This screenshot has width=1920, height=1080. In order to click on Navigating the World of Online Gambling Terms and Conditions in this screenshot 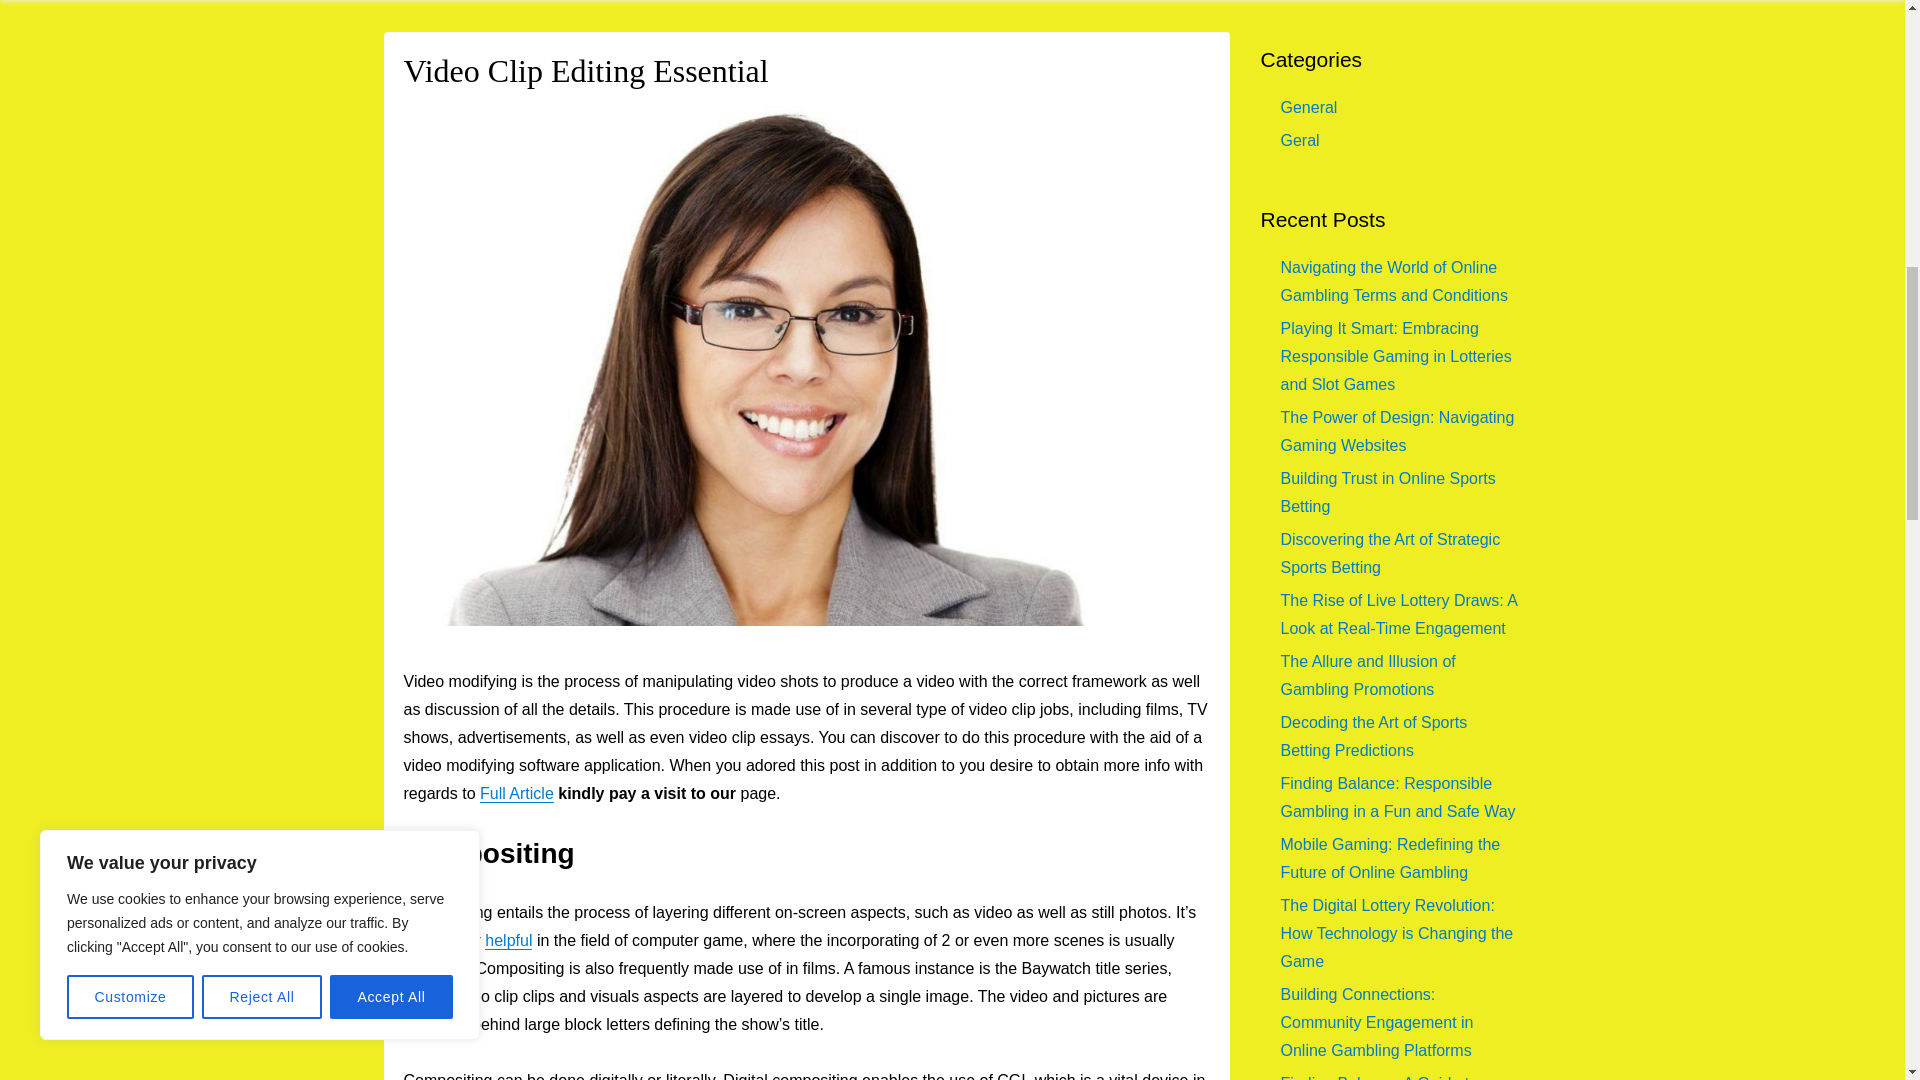, I will do `click(1394, 281)`.